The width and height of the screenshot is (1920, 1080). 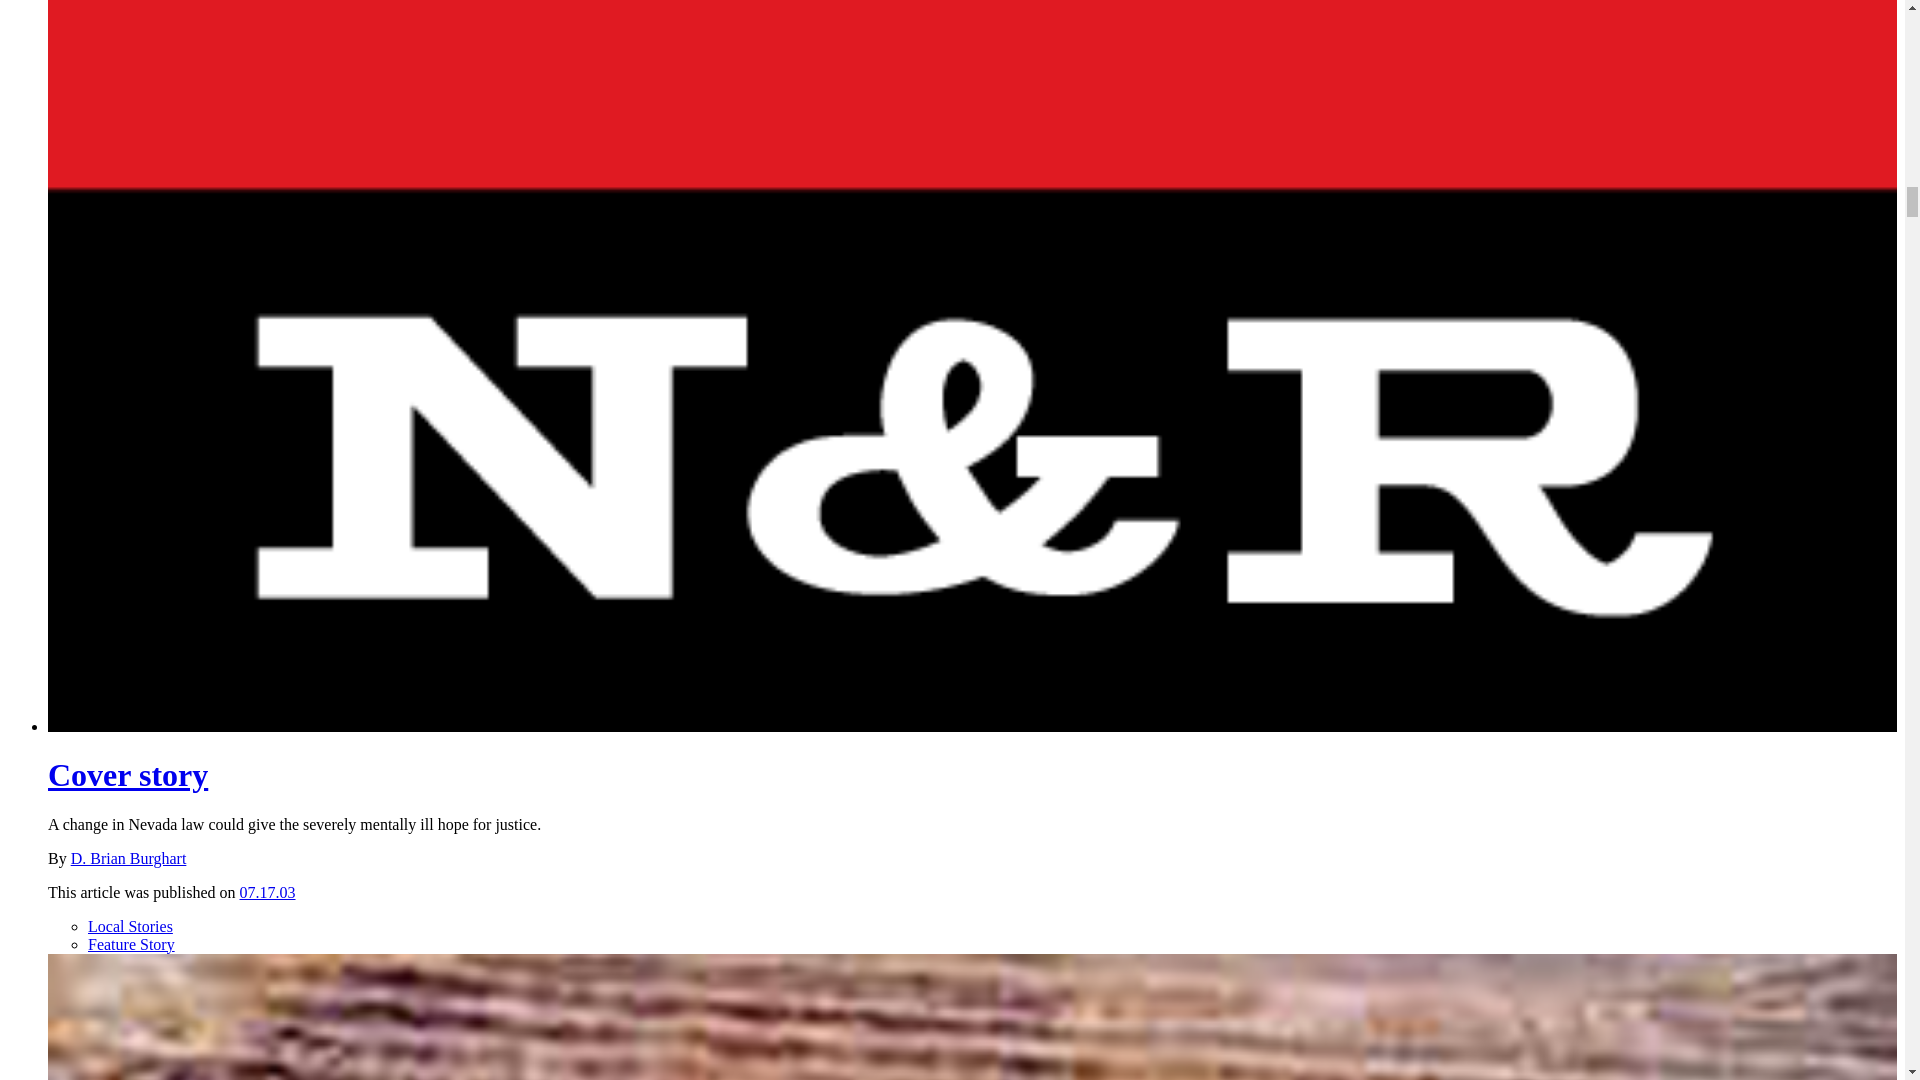 What do you see at coordinates (130, 926) in the screenshot?
I see `Local Stories` at bounding box center [130, 926].